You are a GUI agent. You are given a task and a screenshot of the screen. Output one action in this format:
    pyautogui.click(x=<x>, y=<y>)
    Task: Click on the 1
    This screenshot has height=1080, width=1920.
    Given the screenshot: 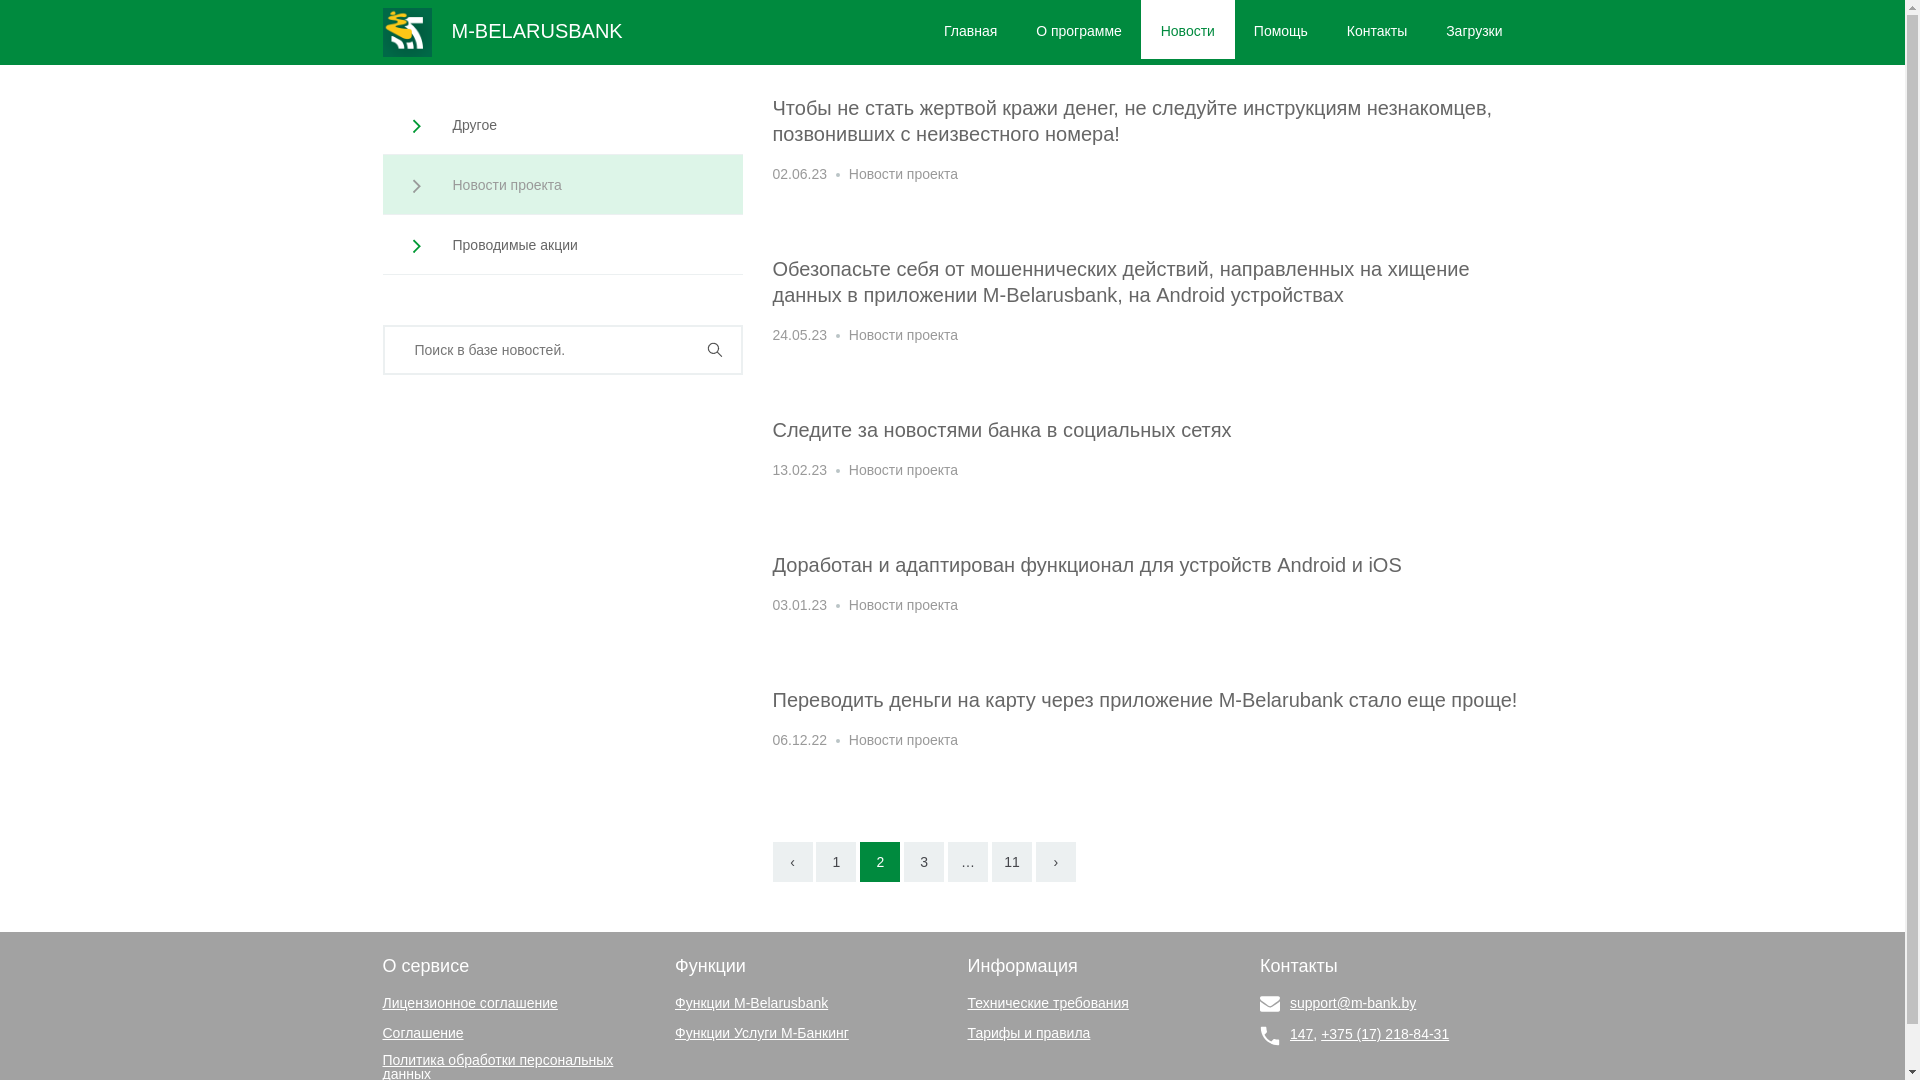 What is the action you would take?
    pyautogui.click(x=836, y=862)
    